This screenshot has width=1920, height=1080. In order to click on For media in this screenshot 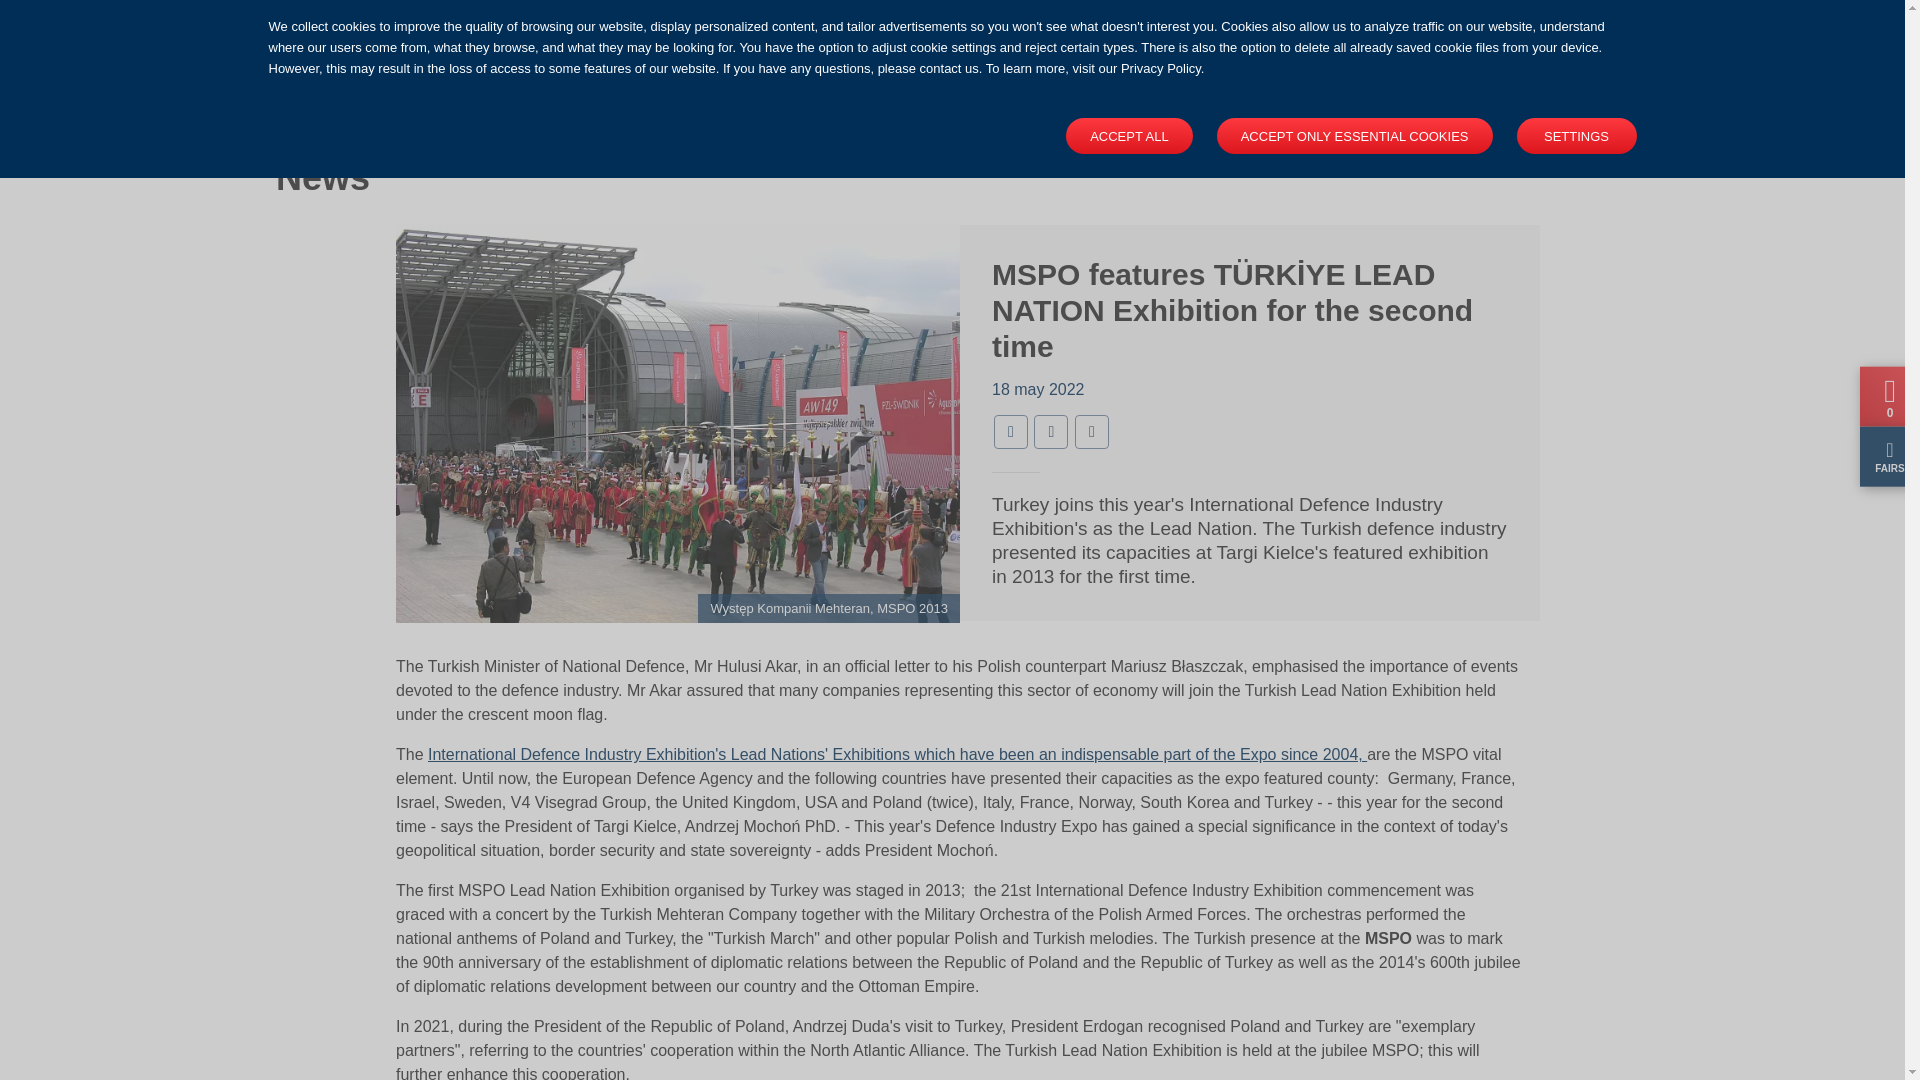, I will do `click(1092, 432)`.